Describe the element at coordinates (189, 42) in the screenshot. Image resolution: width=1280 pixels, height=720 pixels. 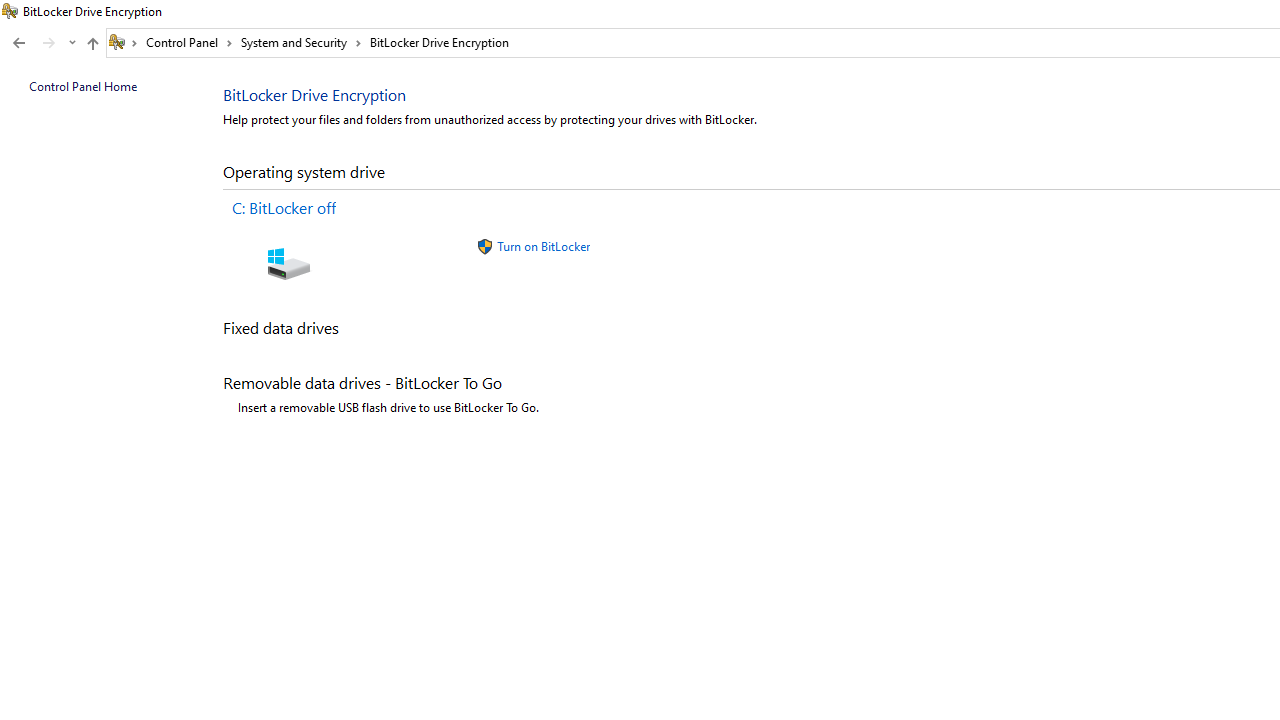
I see `Control Panel` at that location.